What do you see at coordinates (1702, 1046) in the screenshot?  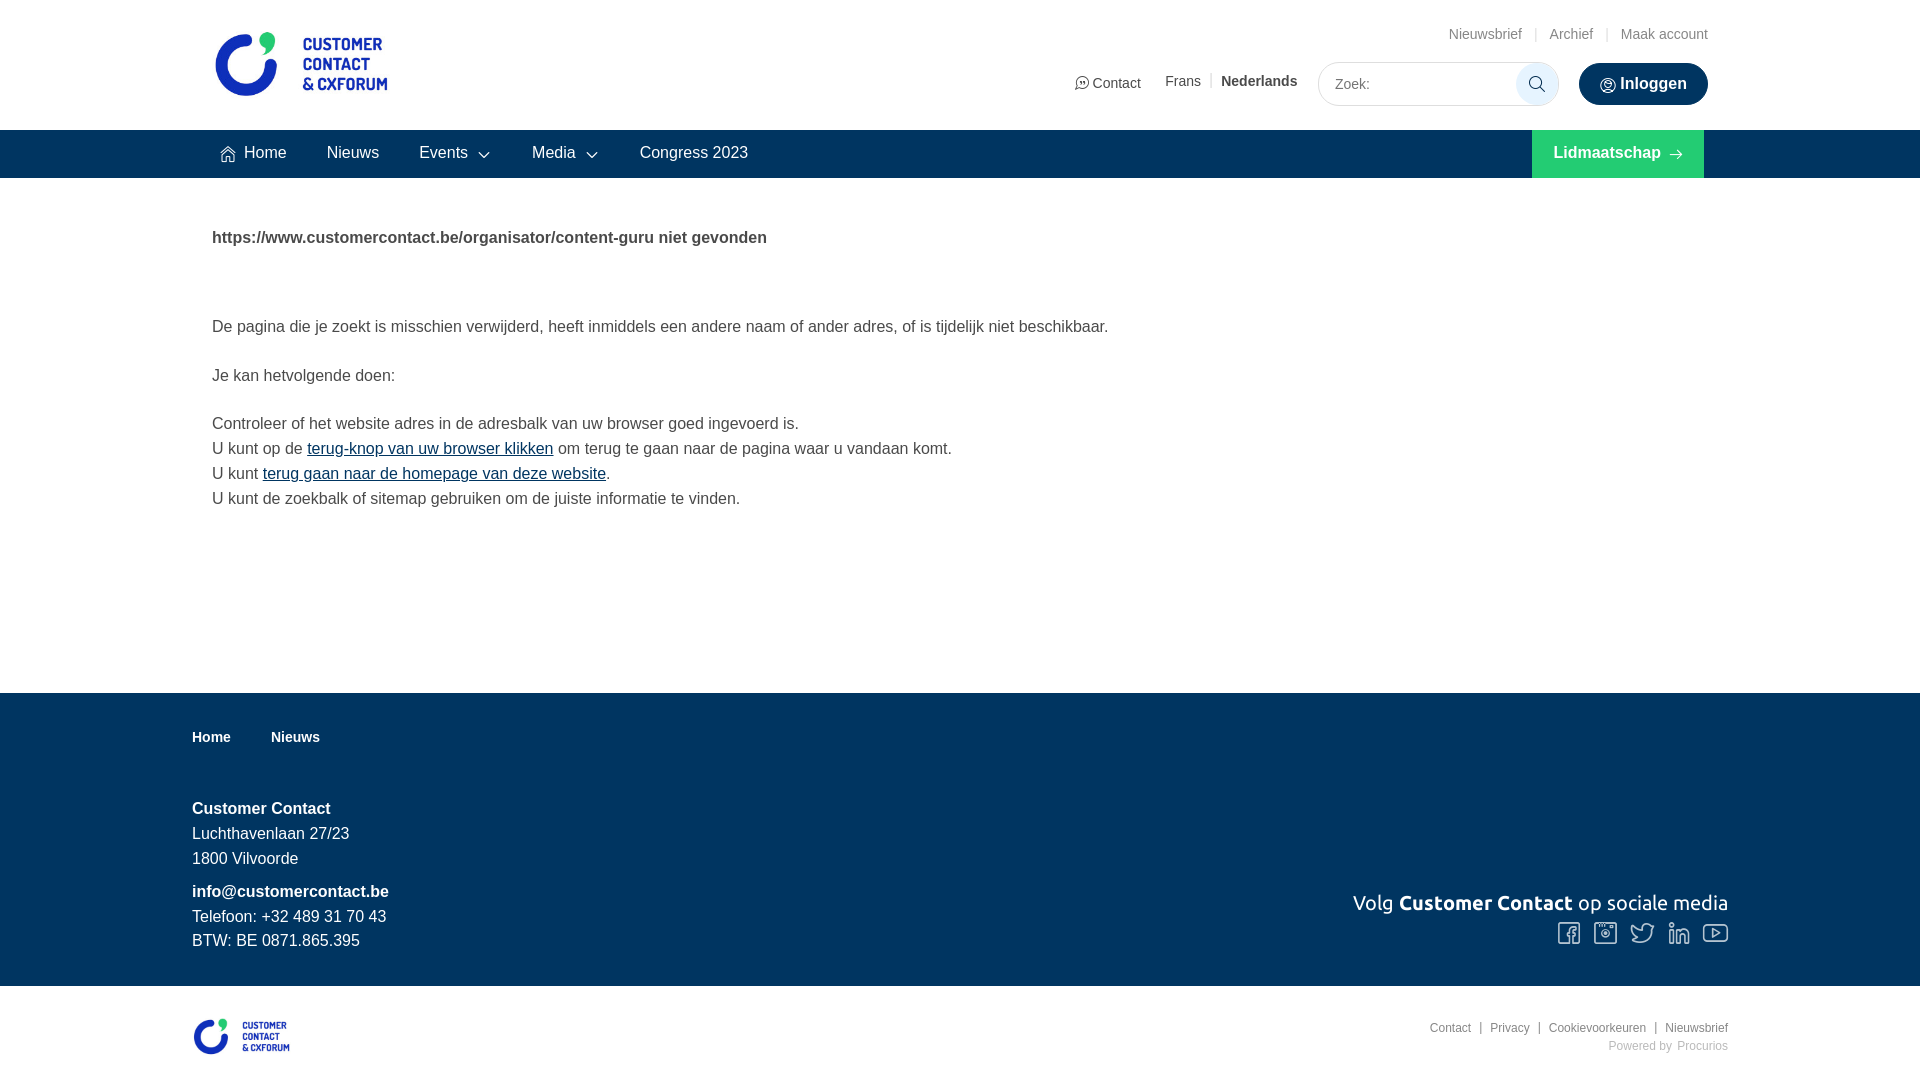 I see `Procurios` at bounding box center [1702, 1046].